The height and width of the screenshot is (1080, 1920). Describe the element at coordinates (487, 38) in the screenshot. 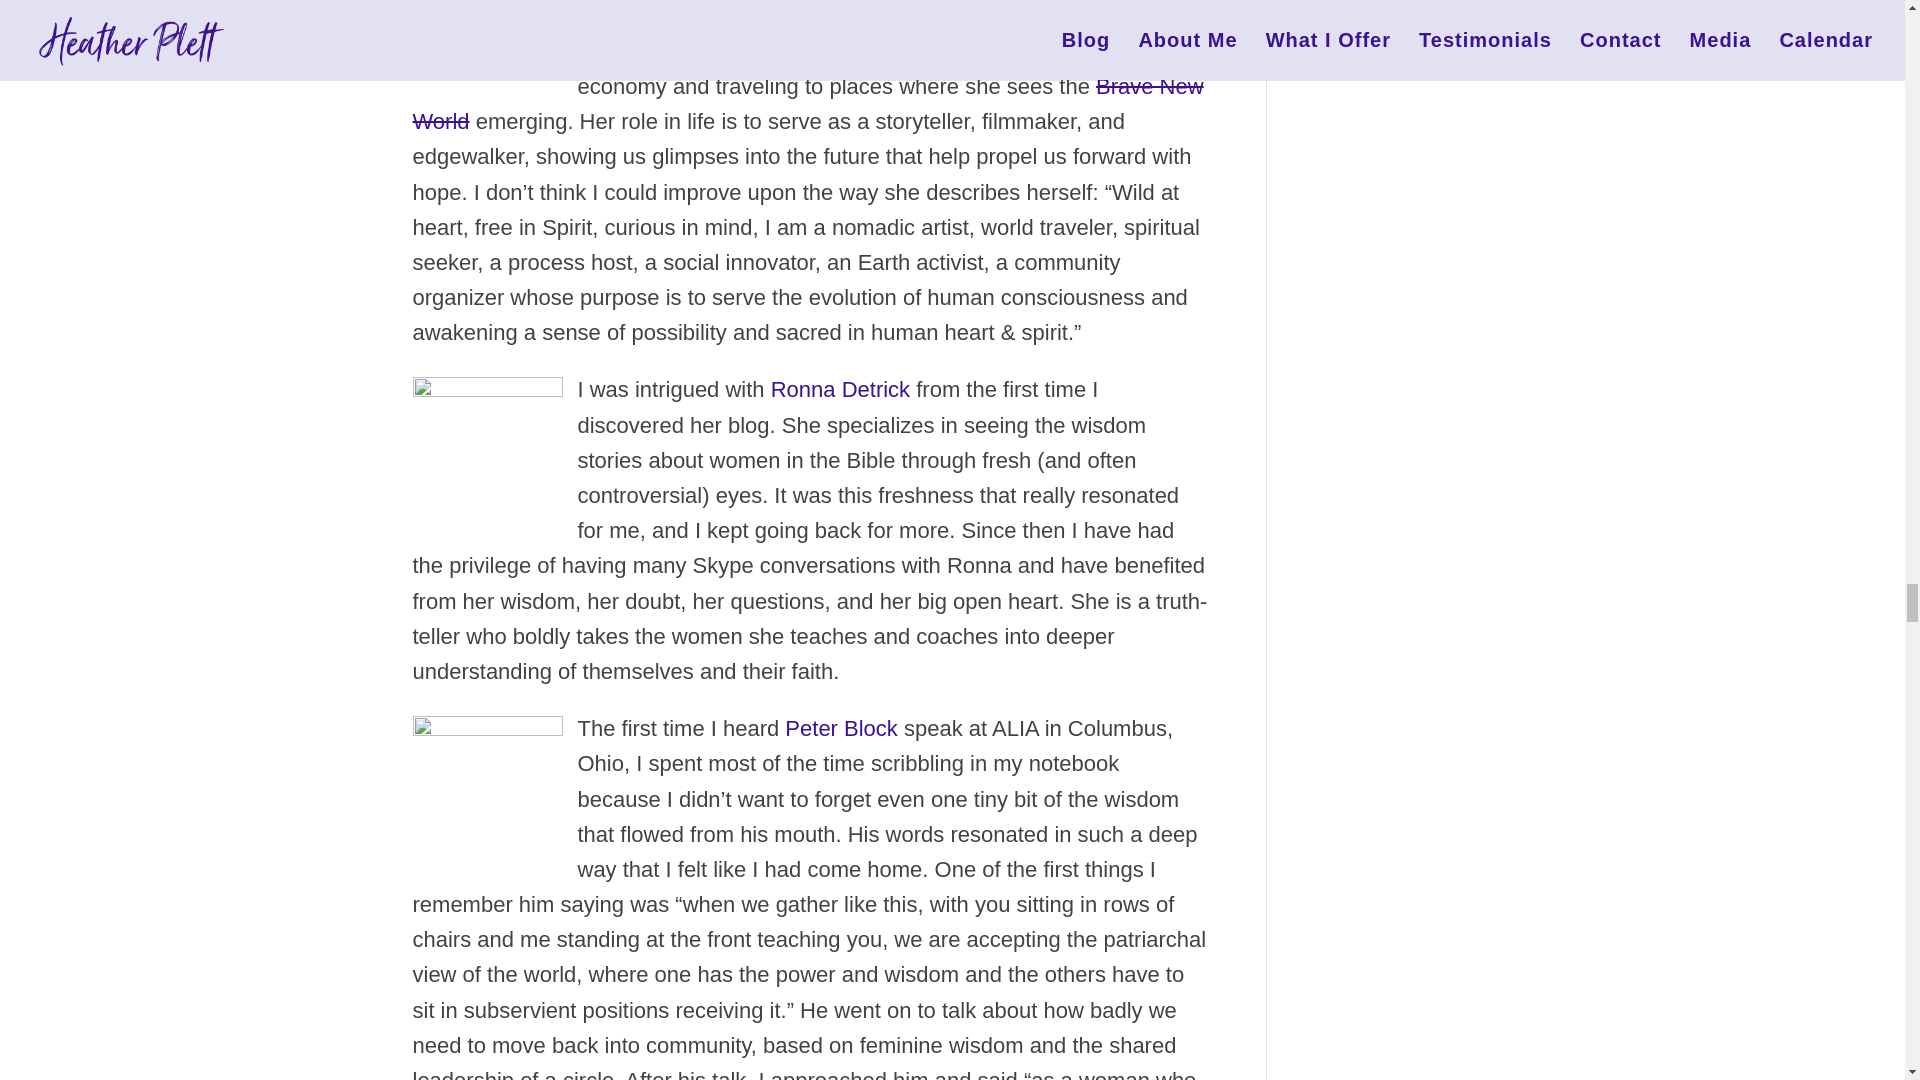

I see `filiz telek` at that location.